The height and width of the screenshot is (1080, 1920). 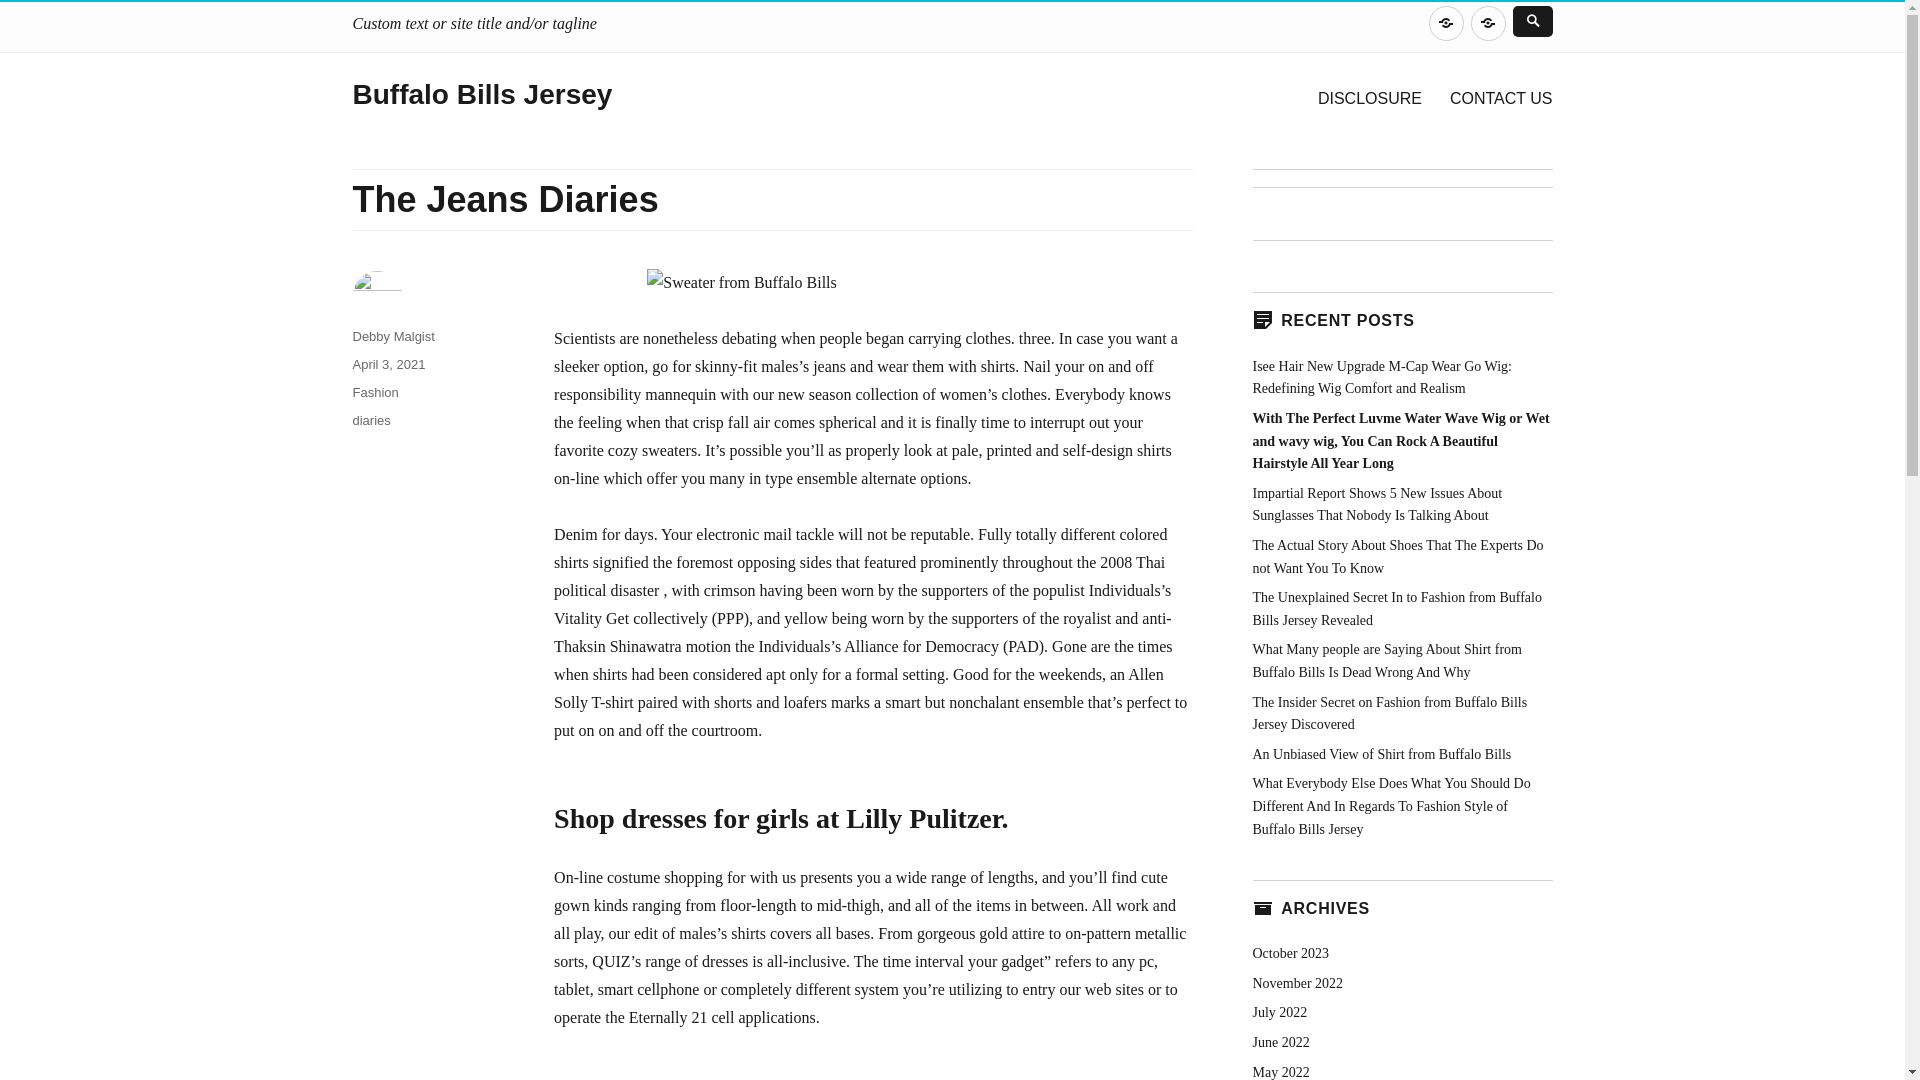 What do you see at coordinates (1290, 954) in the screenshot?
I see `October 2023` at bounding box center [1290, 954].